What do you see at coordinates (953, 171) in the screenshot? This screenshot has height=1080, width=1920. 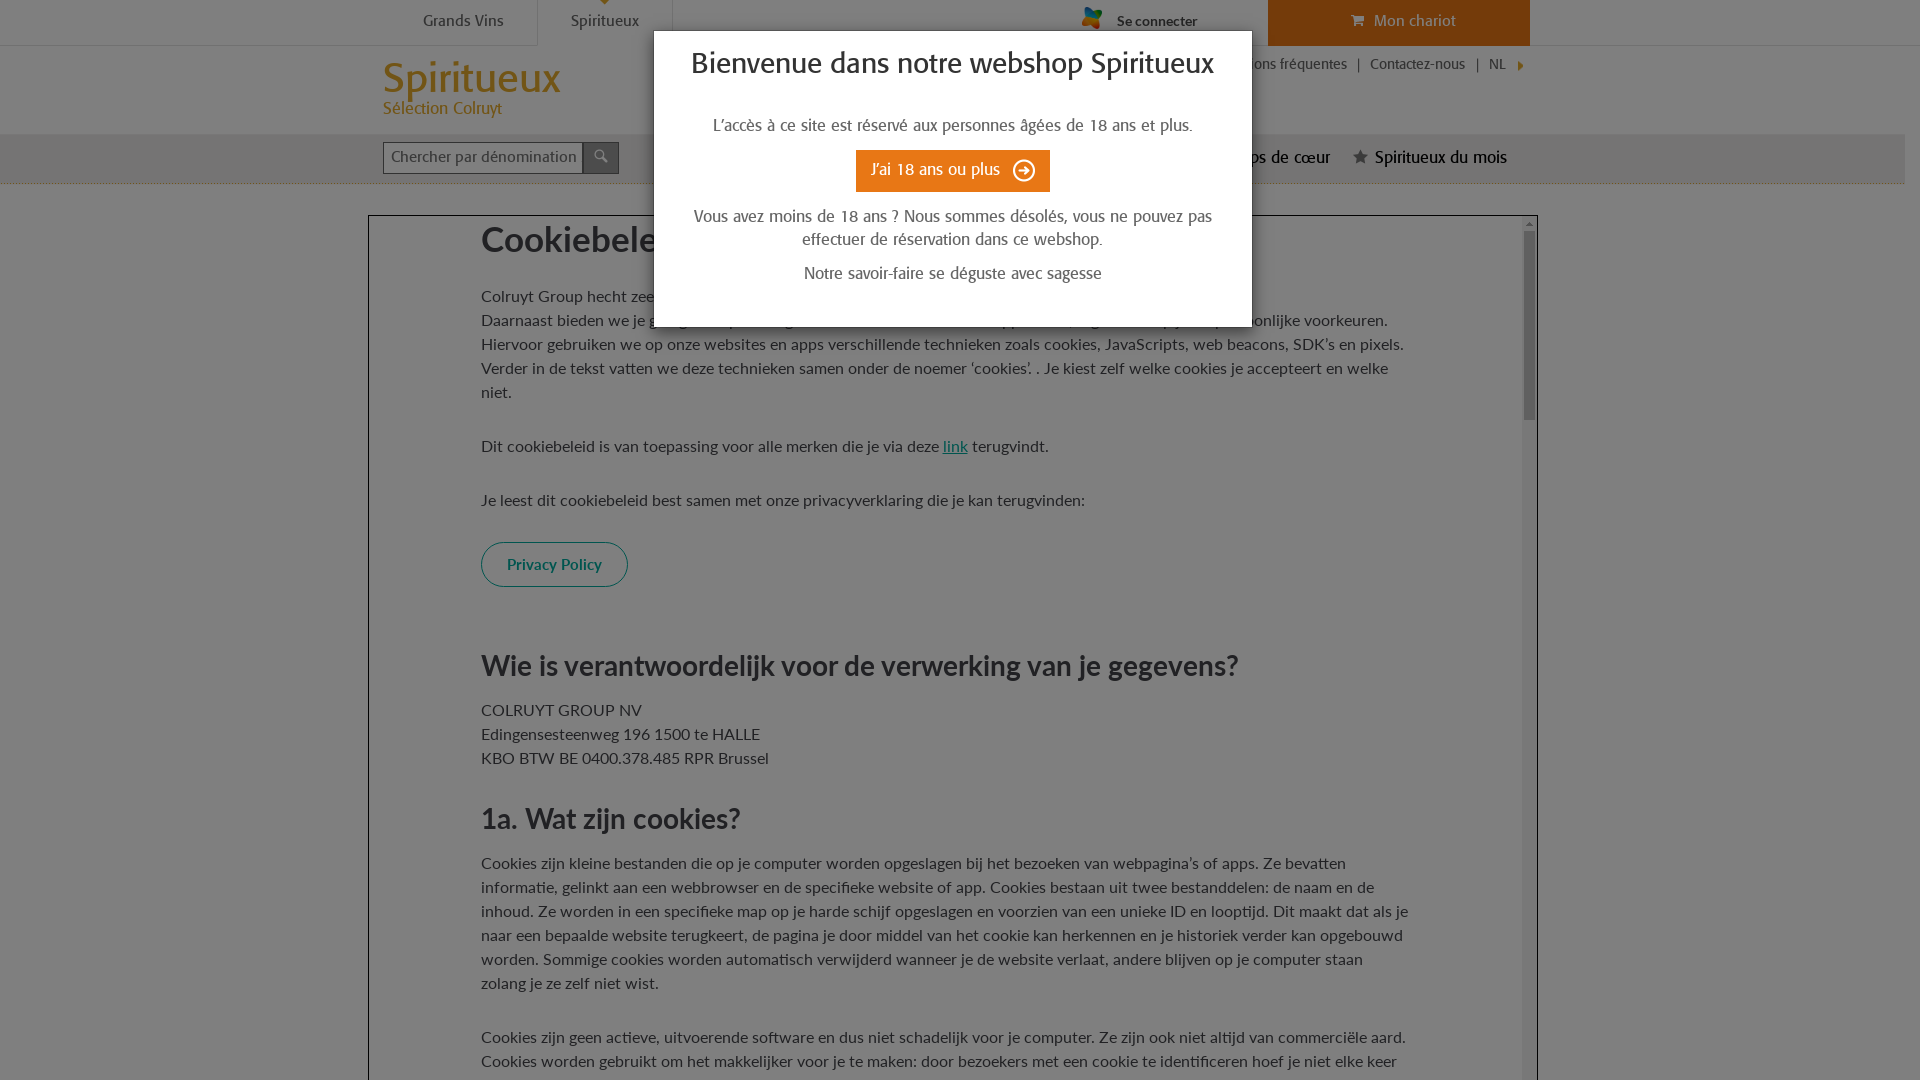 I see `J'ai 18 ans ou plus` at bounding box center [953, 171].